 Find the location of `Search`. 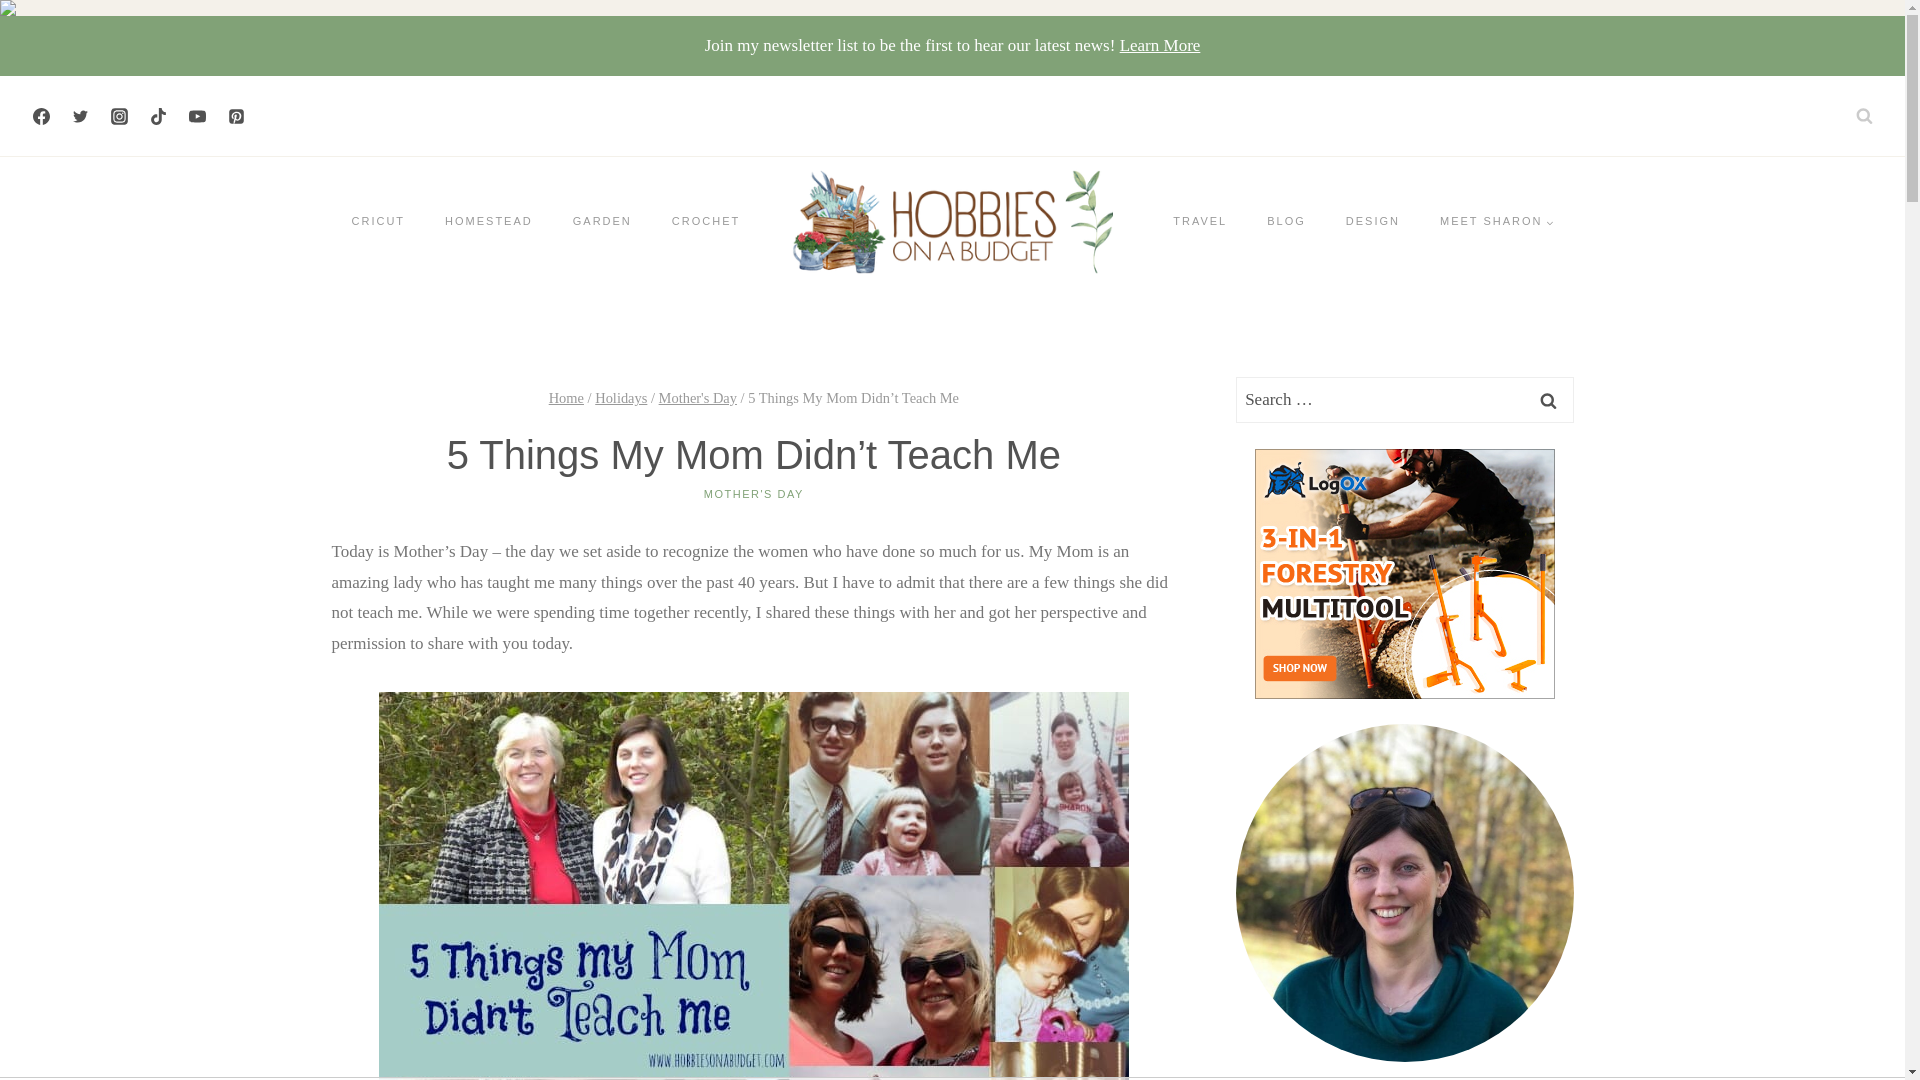

Search is located at coordinates (1549, 400).